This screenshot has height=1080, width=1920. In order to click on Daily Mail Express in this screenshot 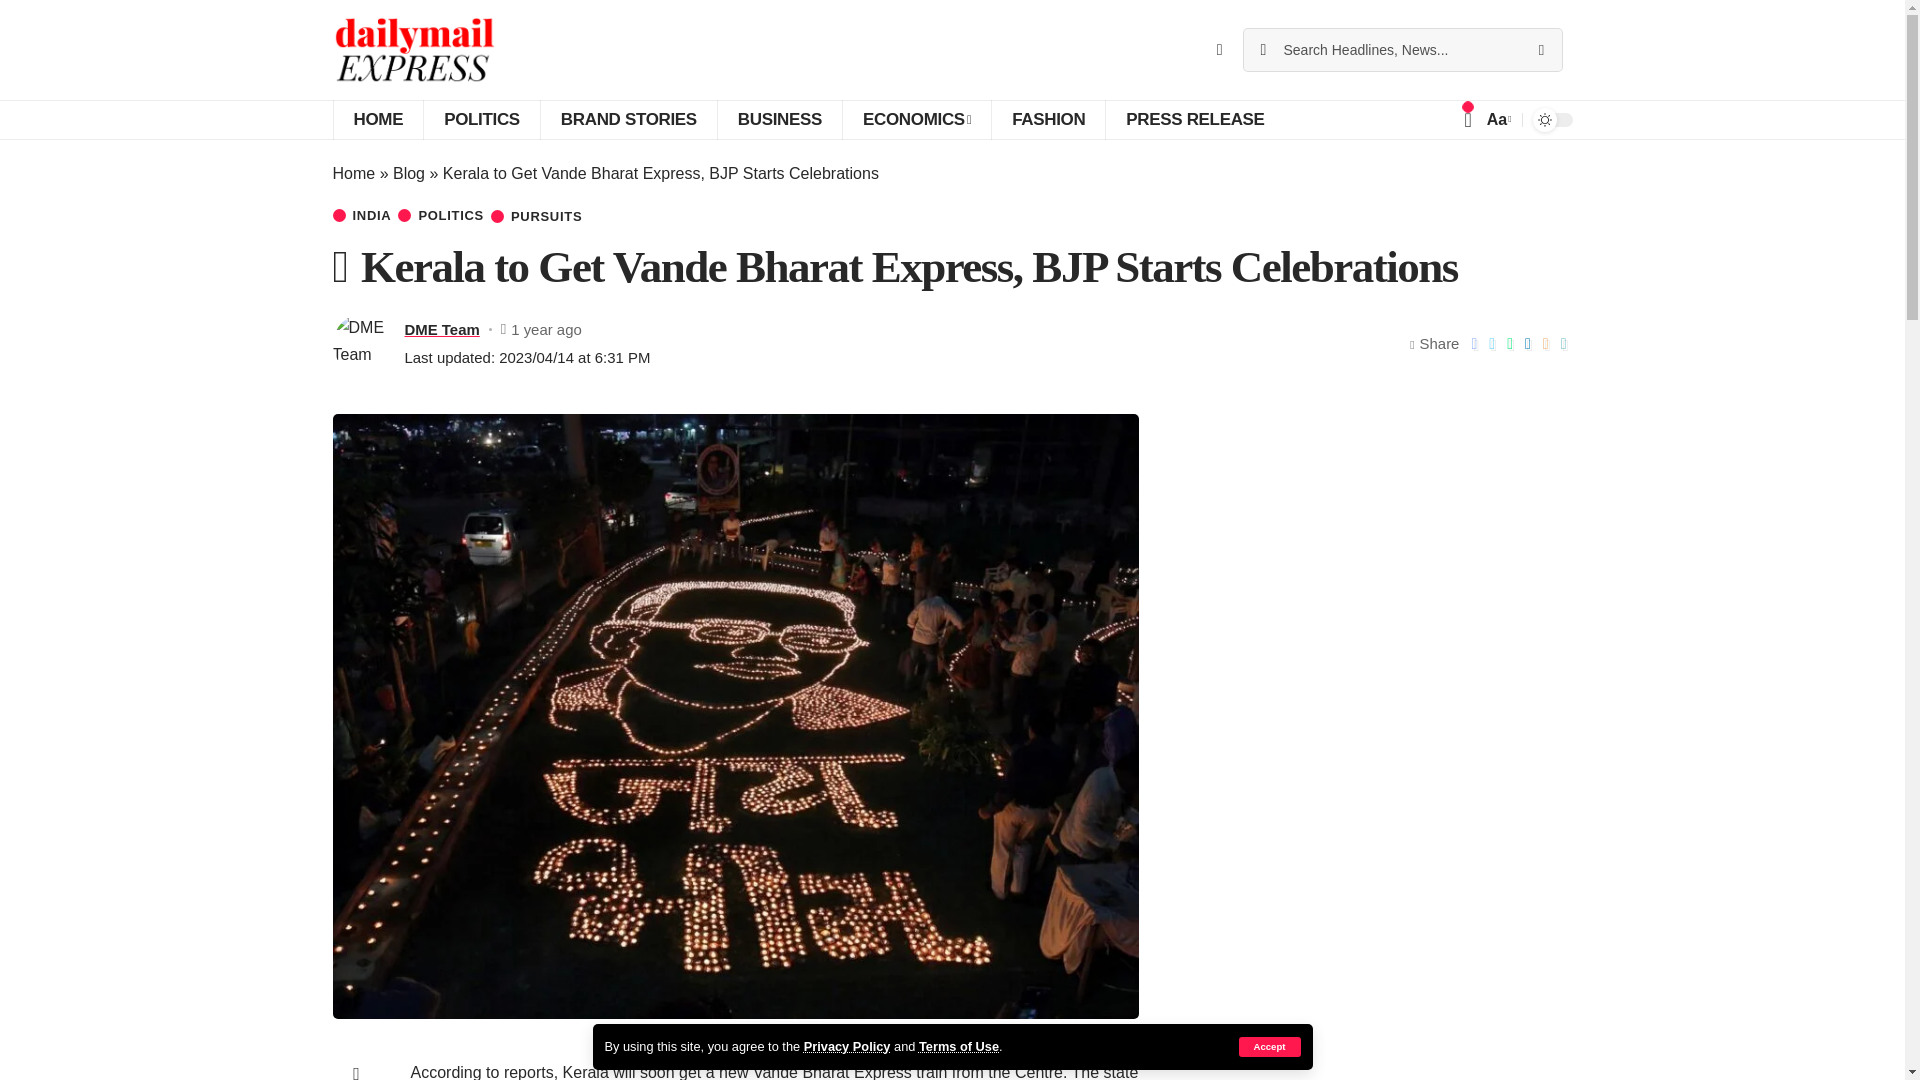, I will do `click(414, 50)`.